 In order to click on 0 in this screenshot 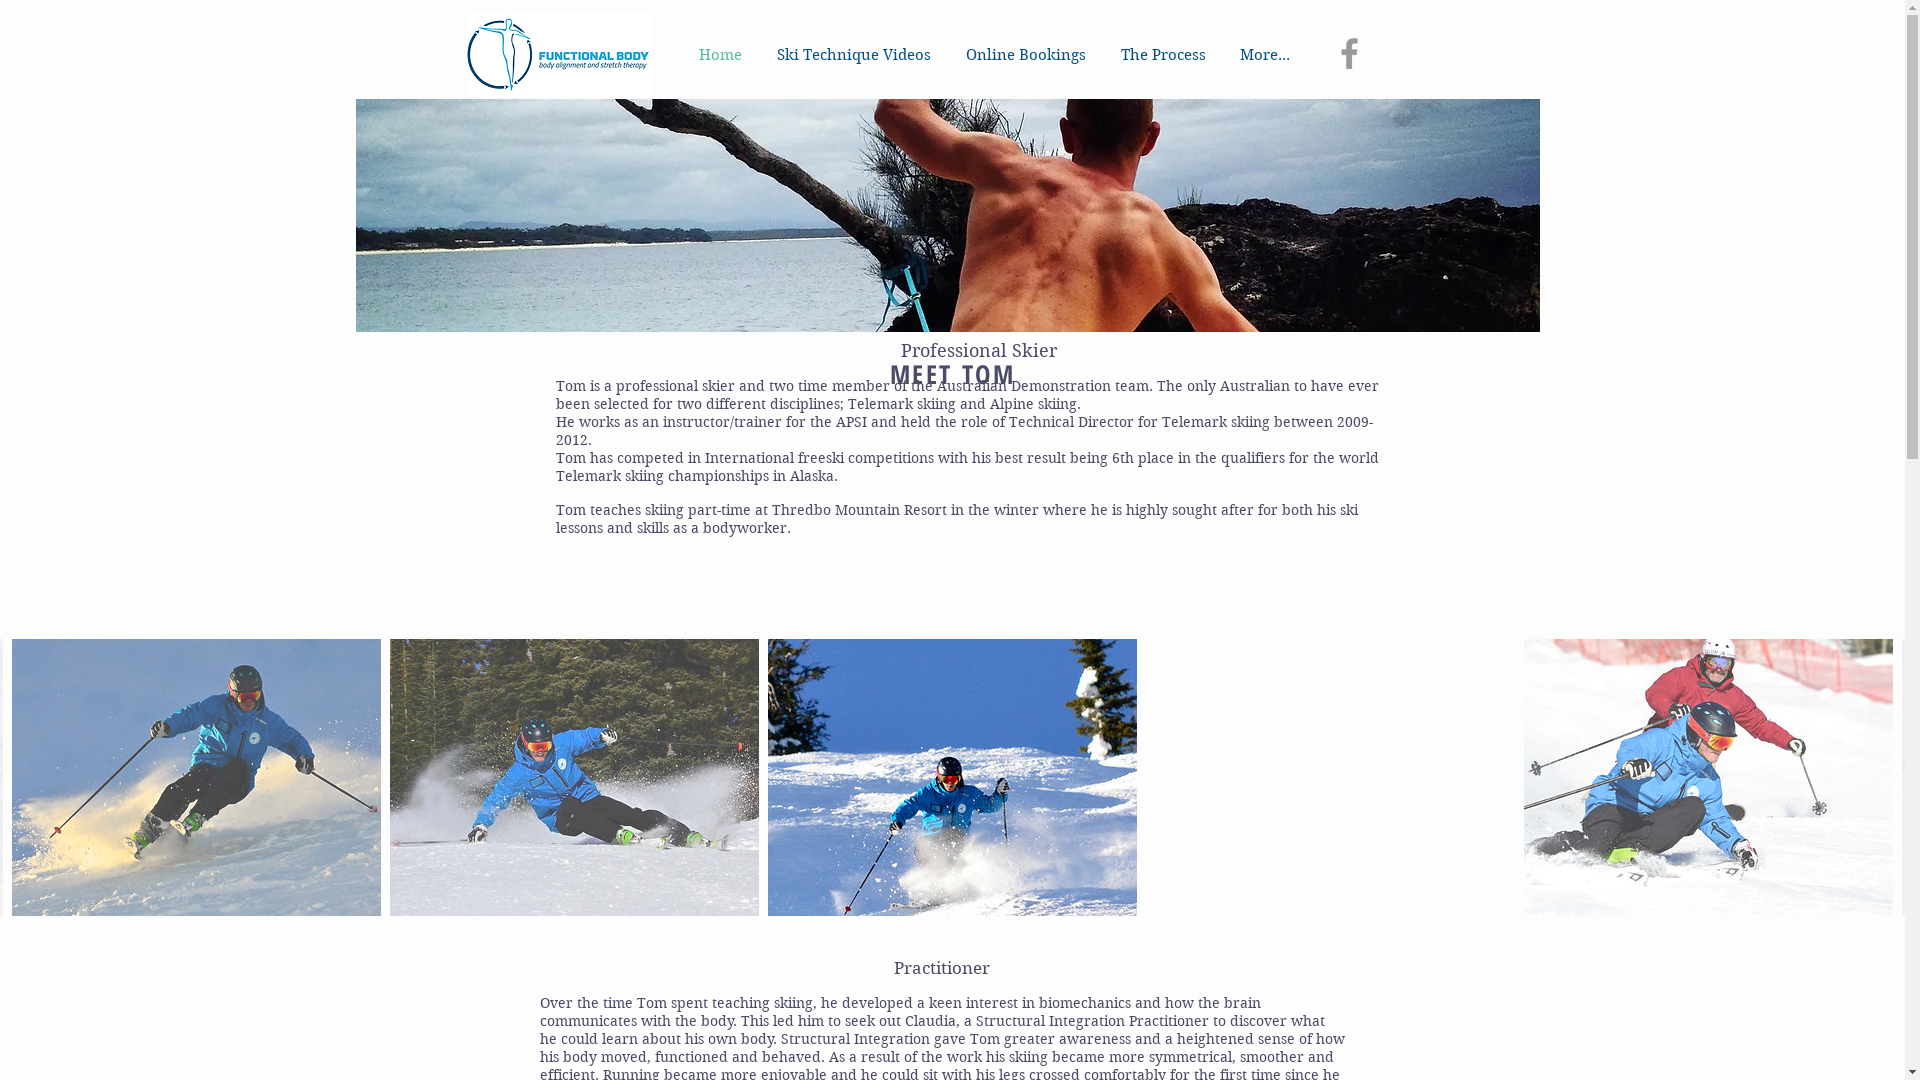, I will do `click(1426, 159)`.